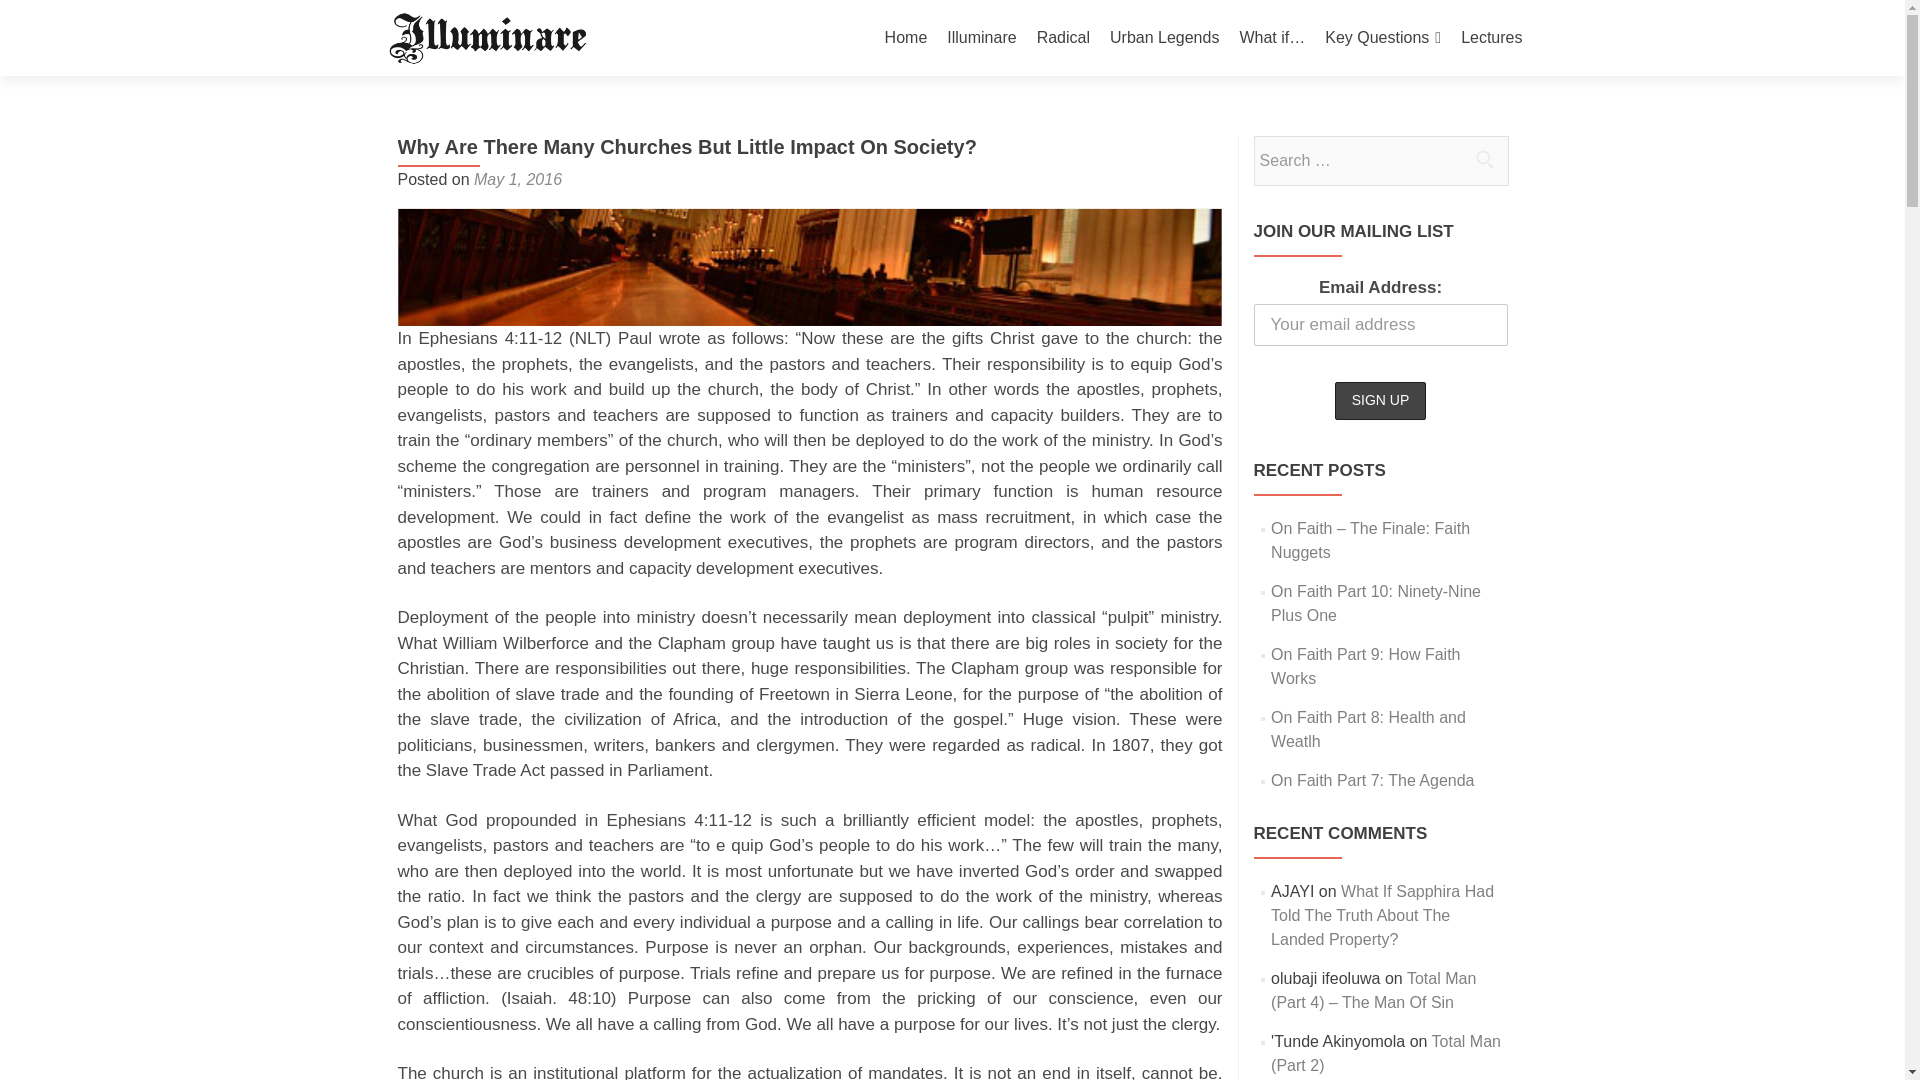 This screenshot has width=1920, height=1080. I want to click on Radical, so click(1063, 38).